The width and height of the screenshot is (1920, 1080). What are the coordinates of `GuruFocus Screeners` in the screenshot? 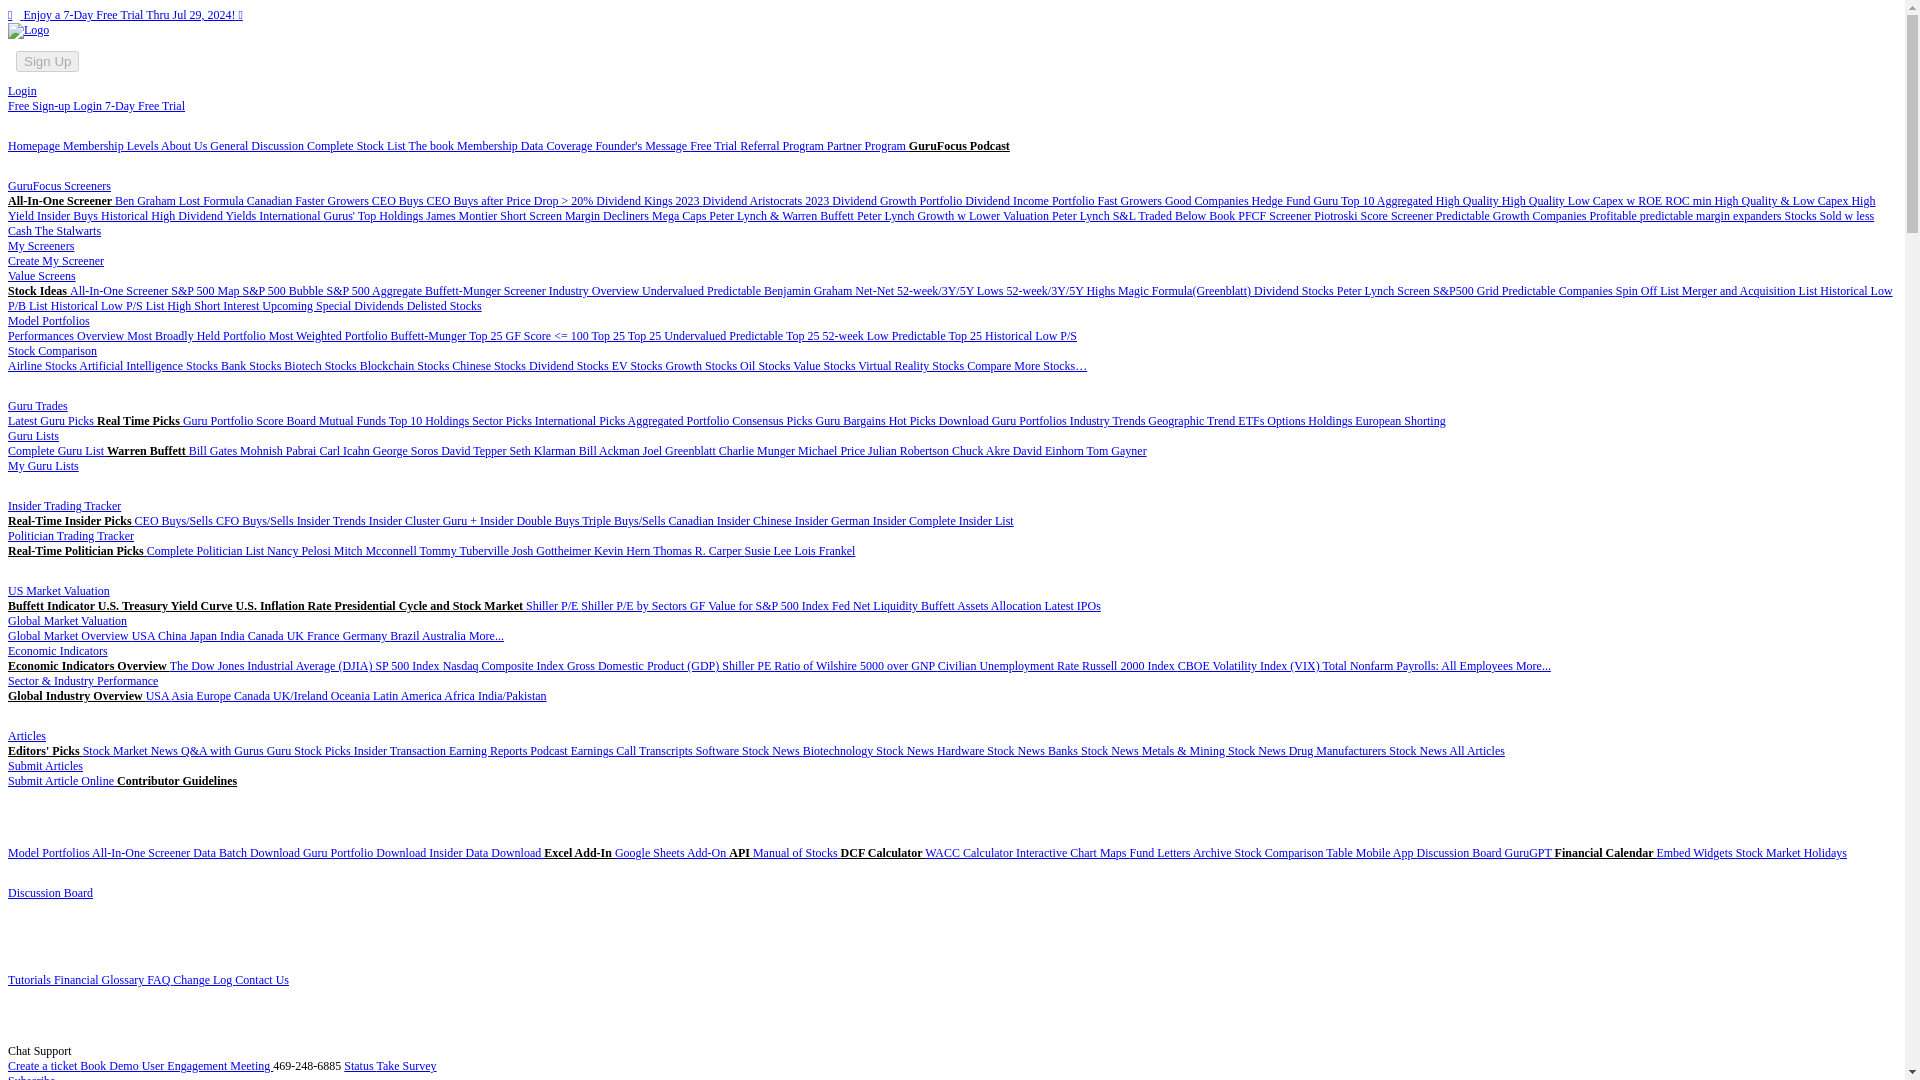 It's located at (59, 186).